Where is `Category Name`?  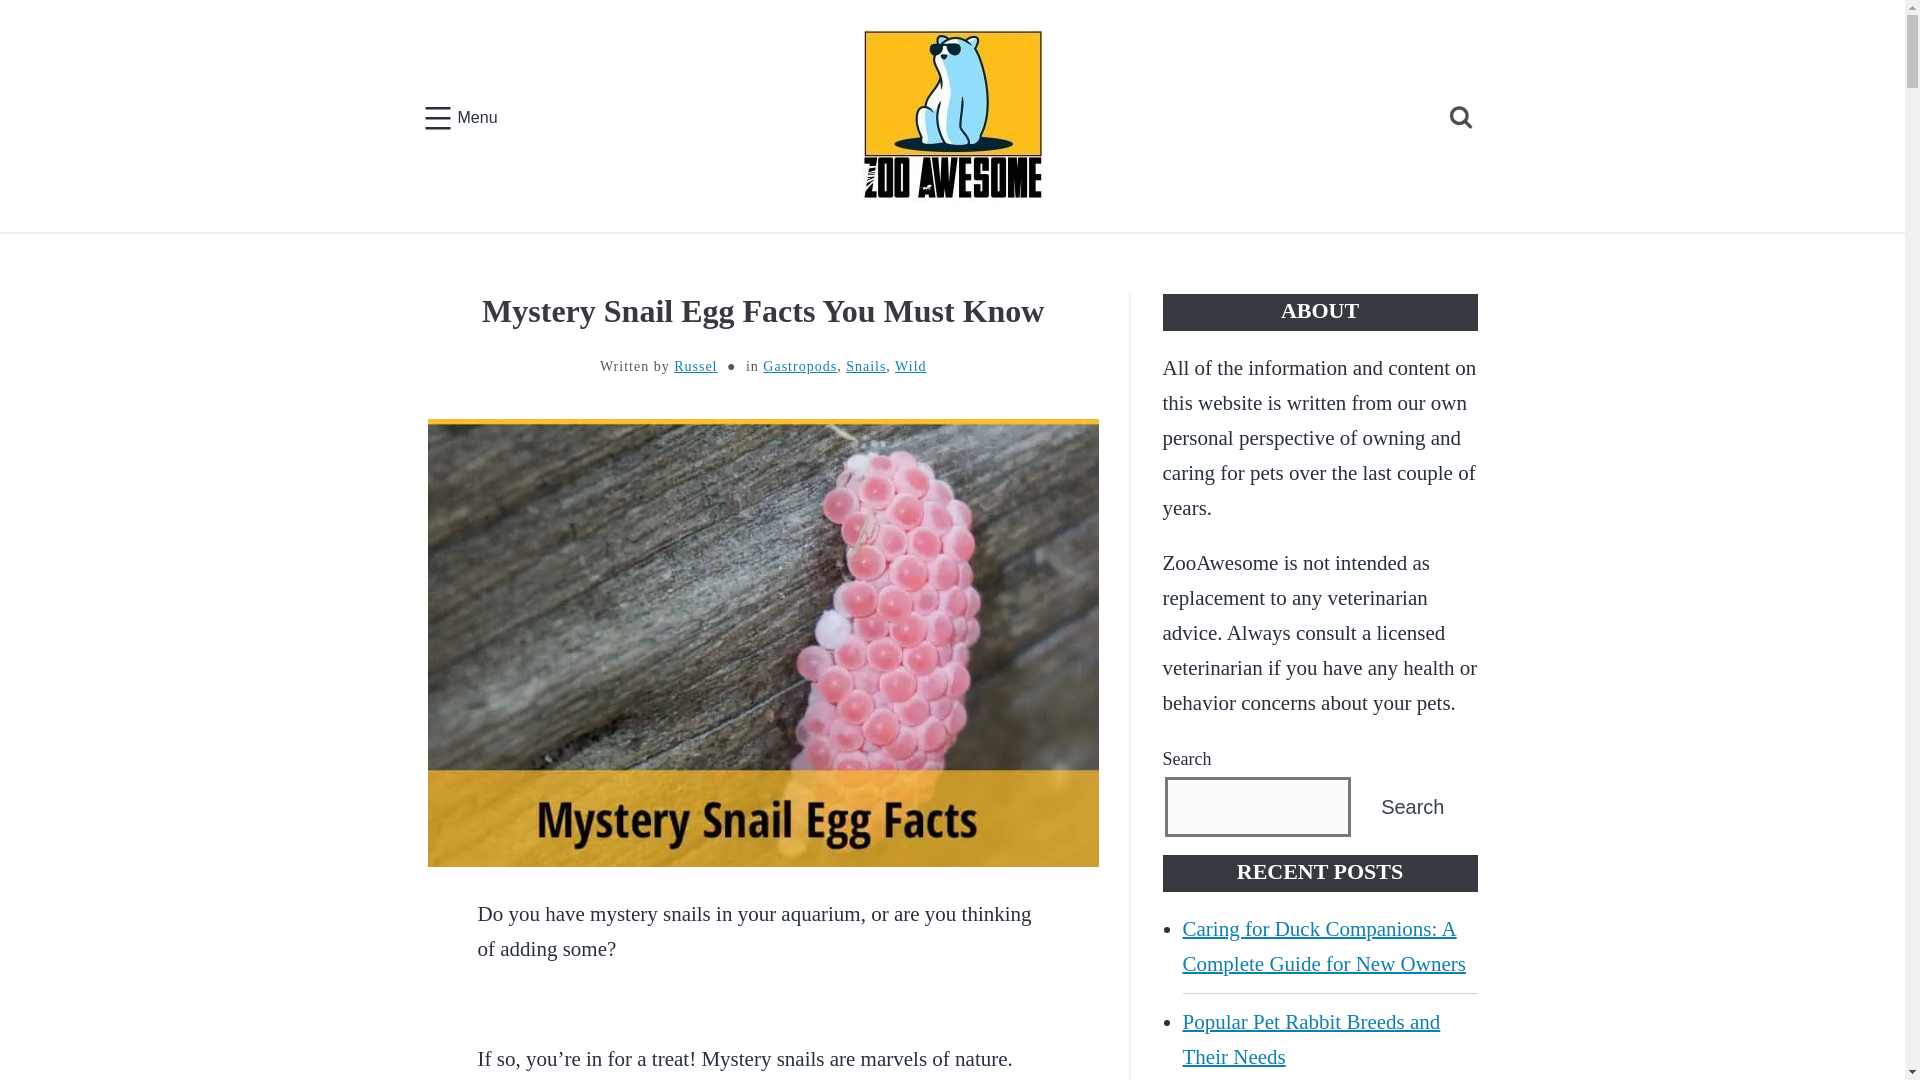
Category Name is located at coordinates (866, 366).